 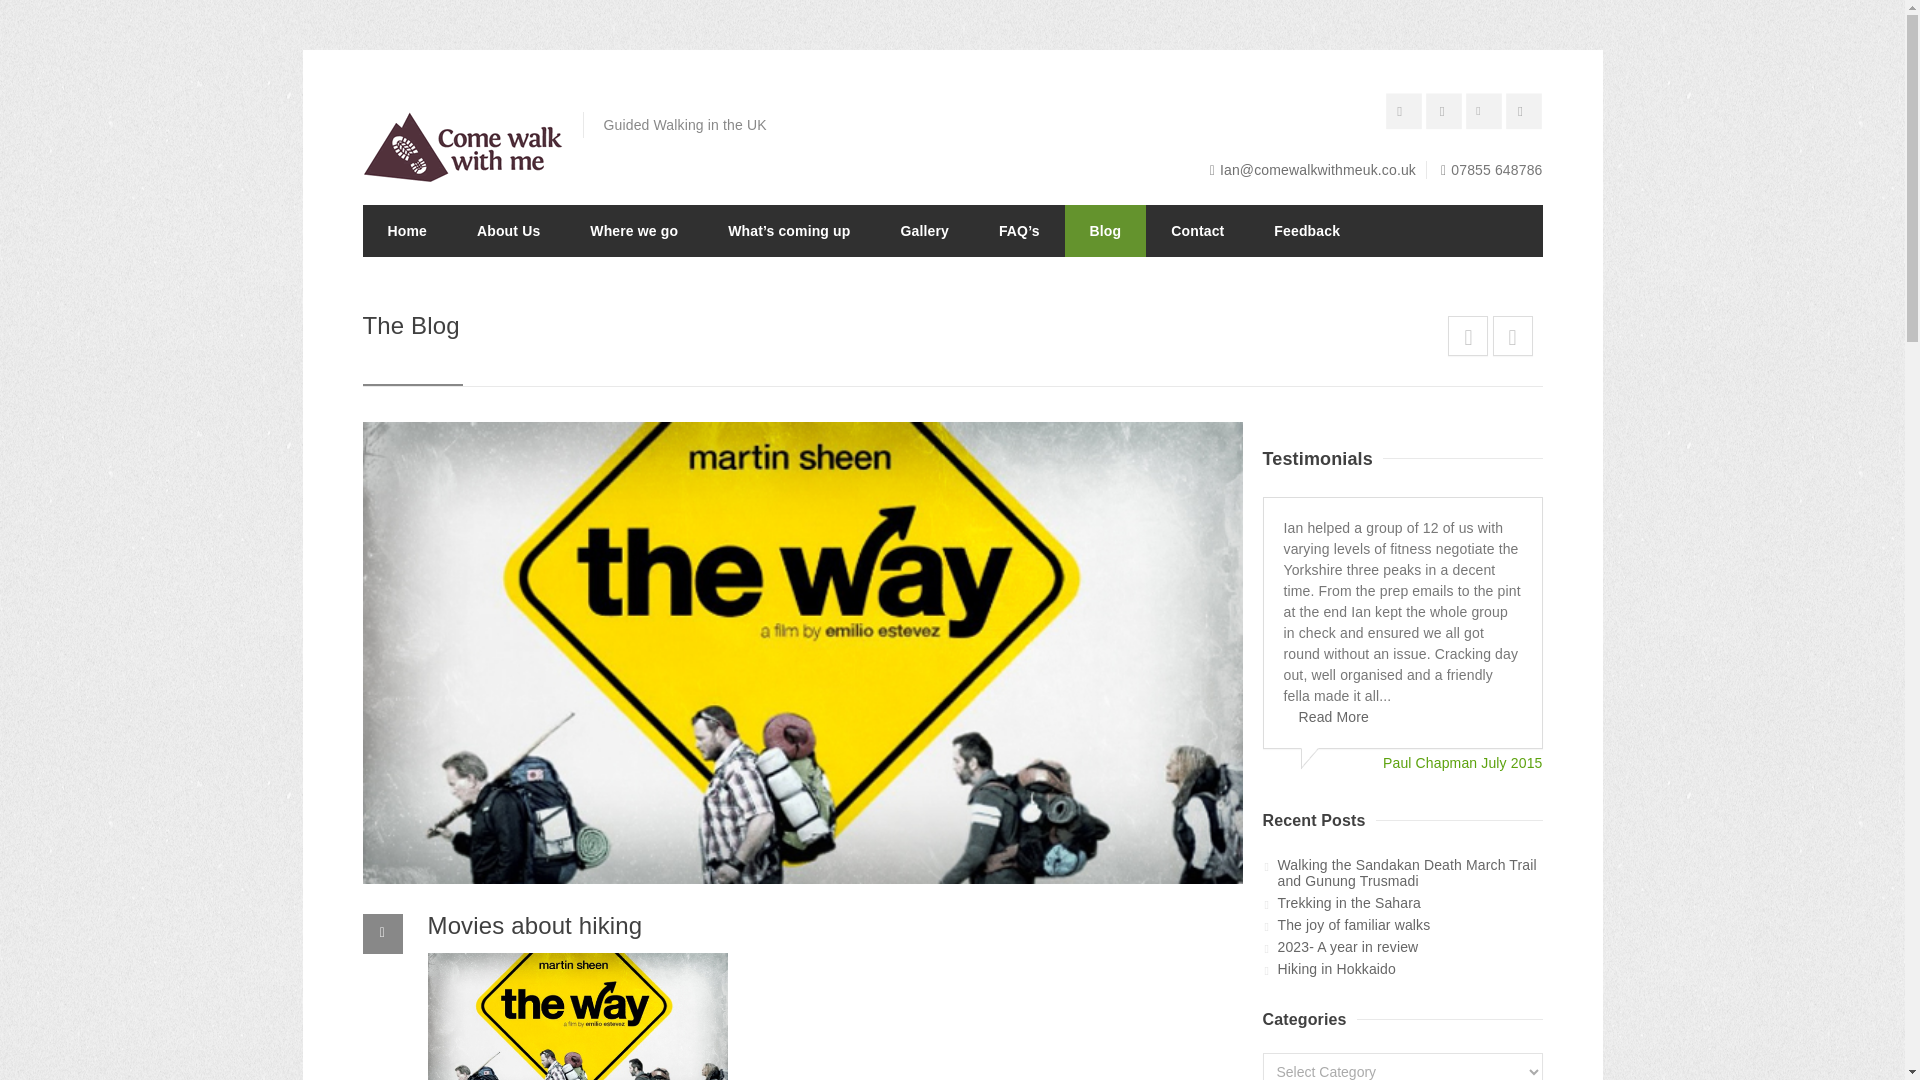 I want to click on The joy of familiar walks, so click(x=1410, y=924).